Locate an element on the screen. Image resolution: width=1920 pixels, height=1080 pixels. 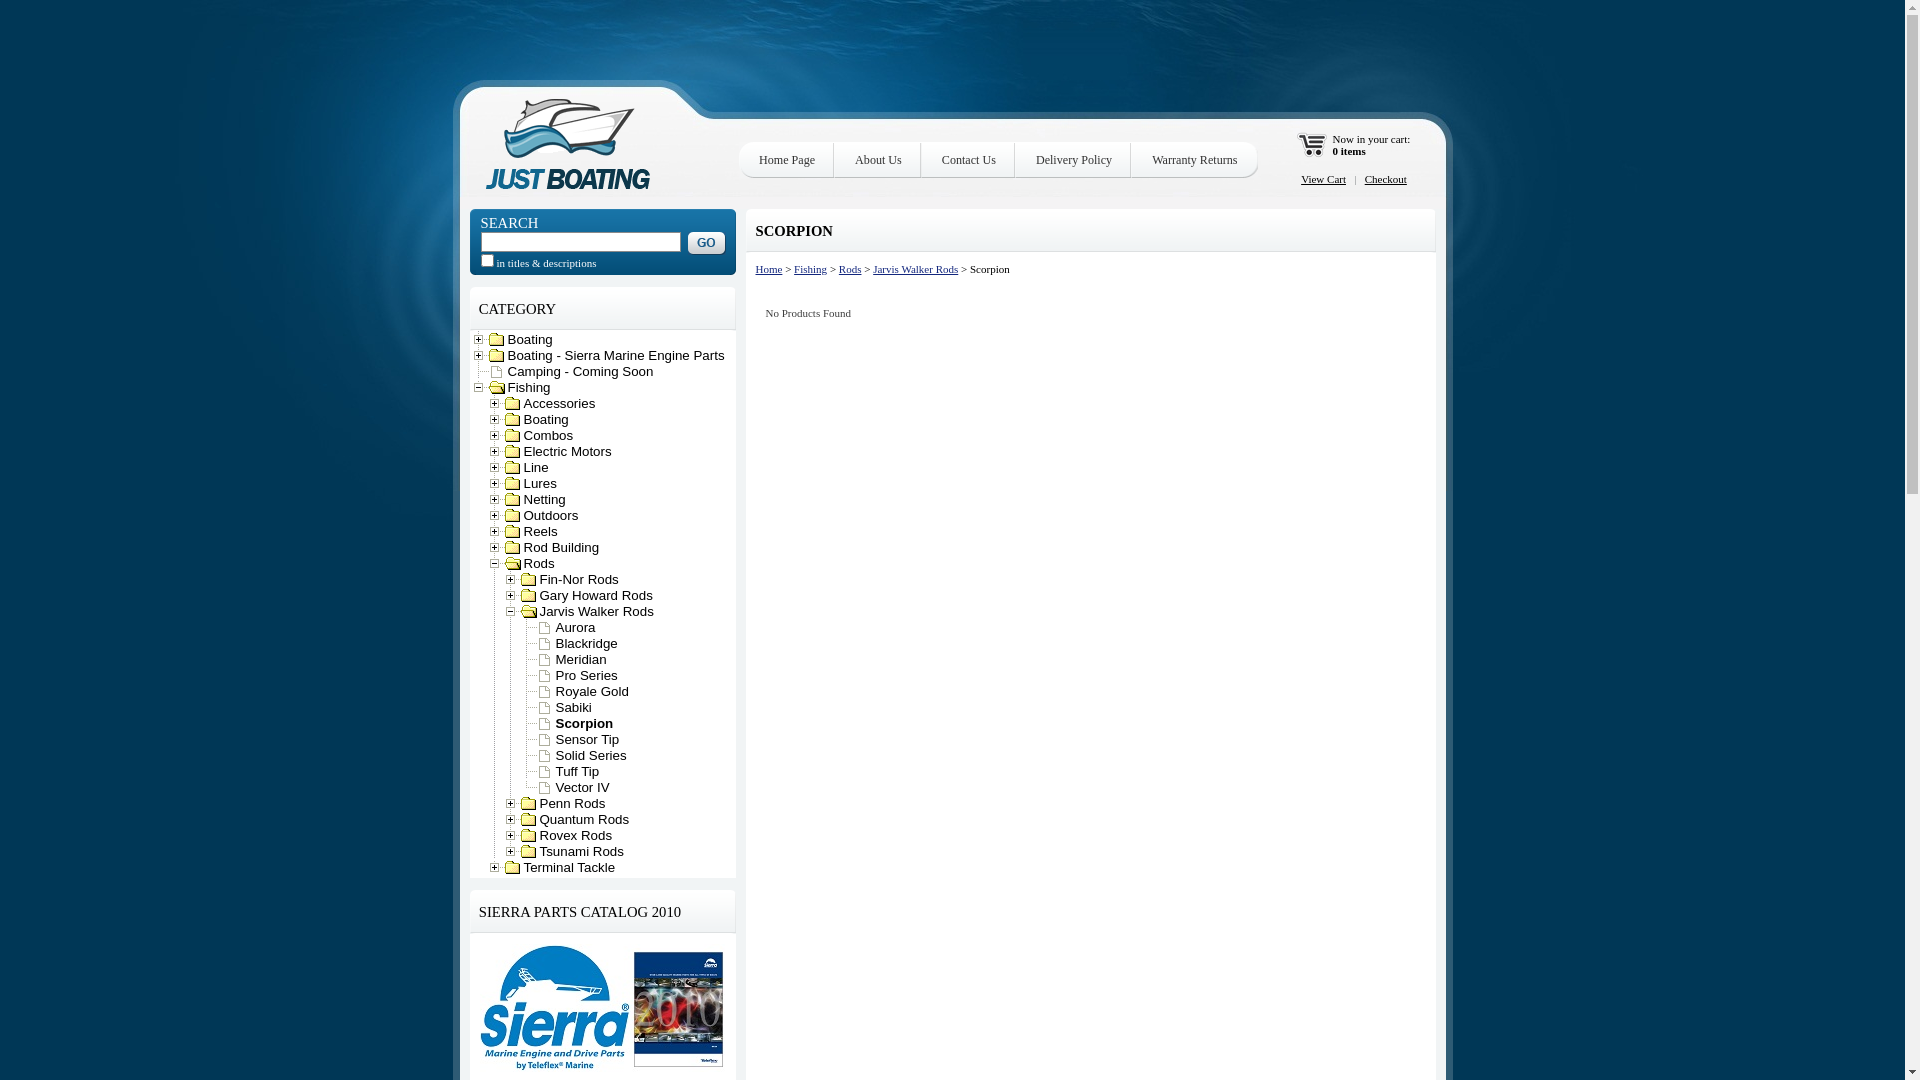
Tsunami Rods is located at coordinates (580, 852).